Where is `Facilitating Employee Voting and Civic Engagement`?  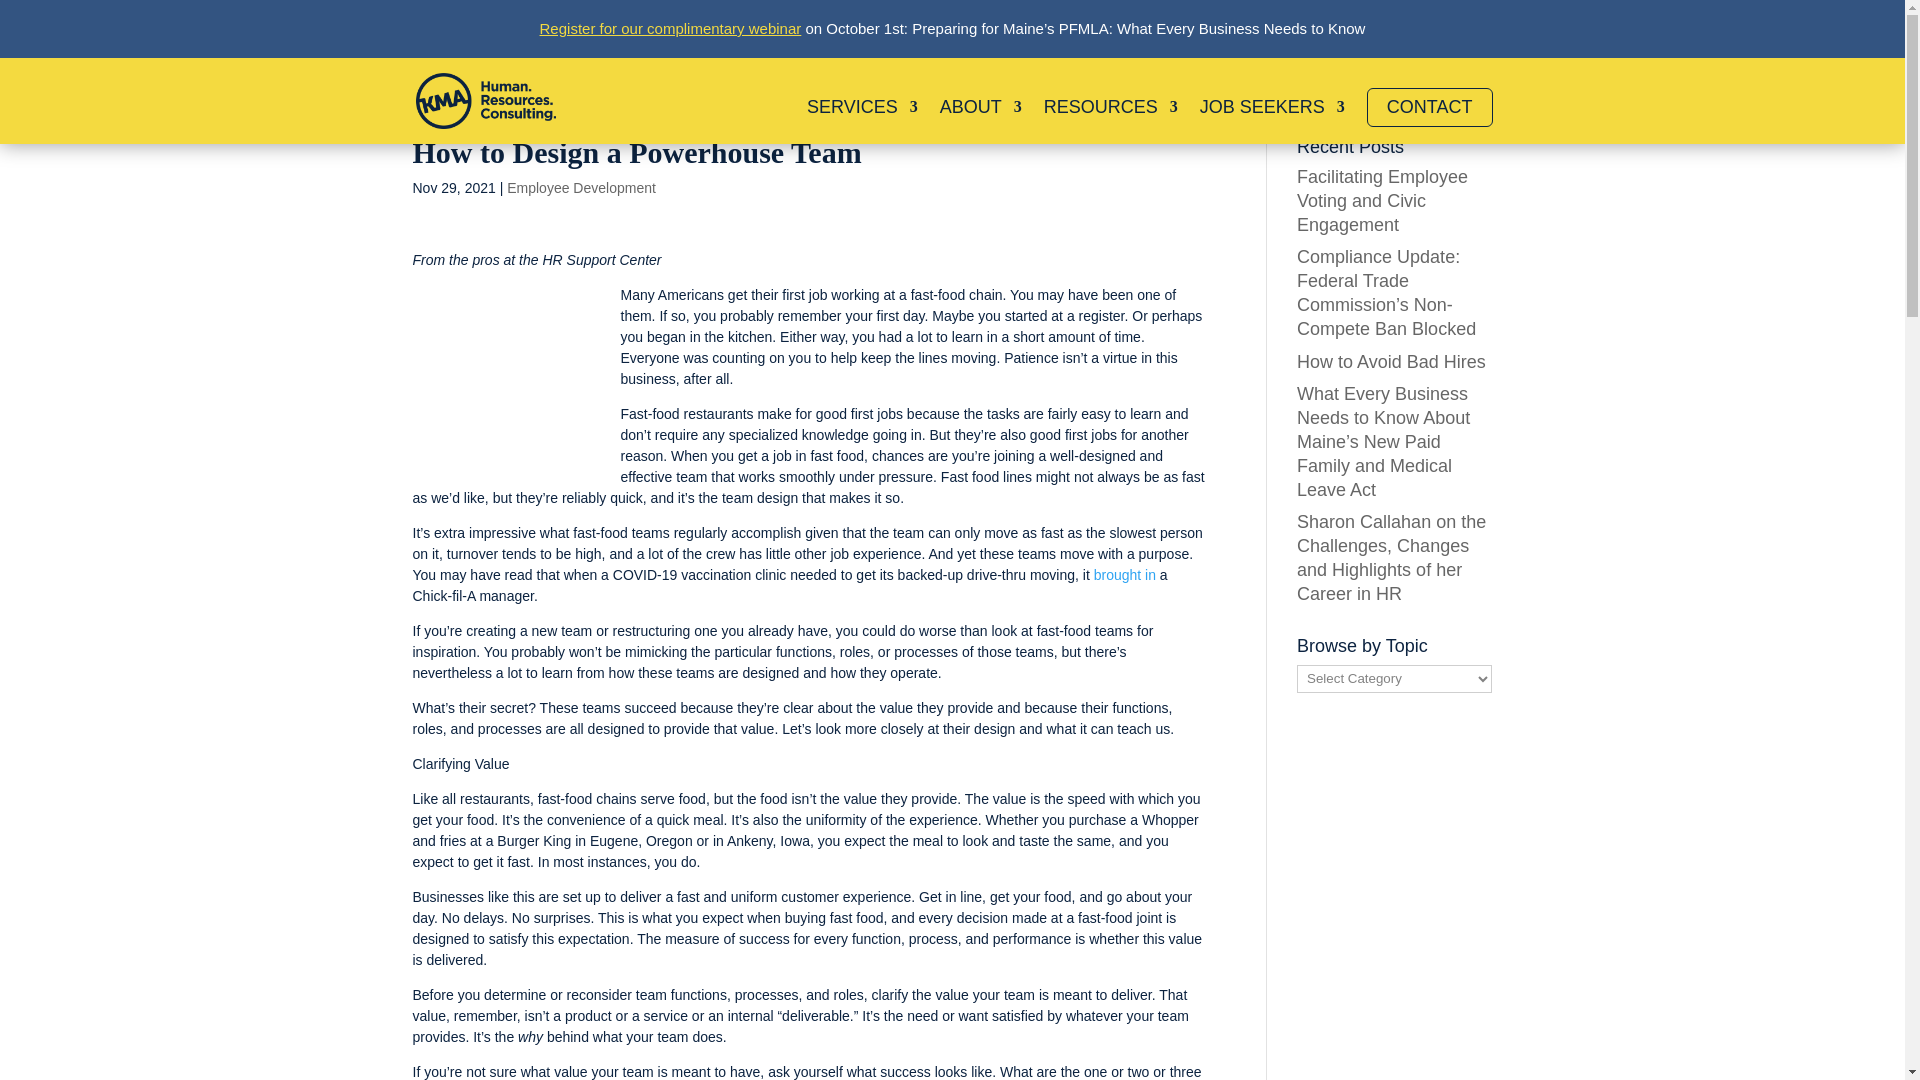 Facilitating Employee Voting and Civic Engagement is located at coordinates (1382, 201).